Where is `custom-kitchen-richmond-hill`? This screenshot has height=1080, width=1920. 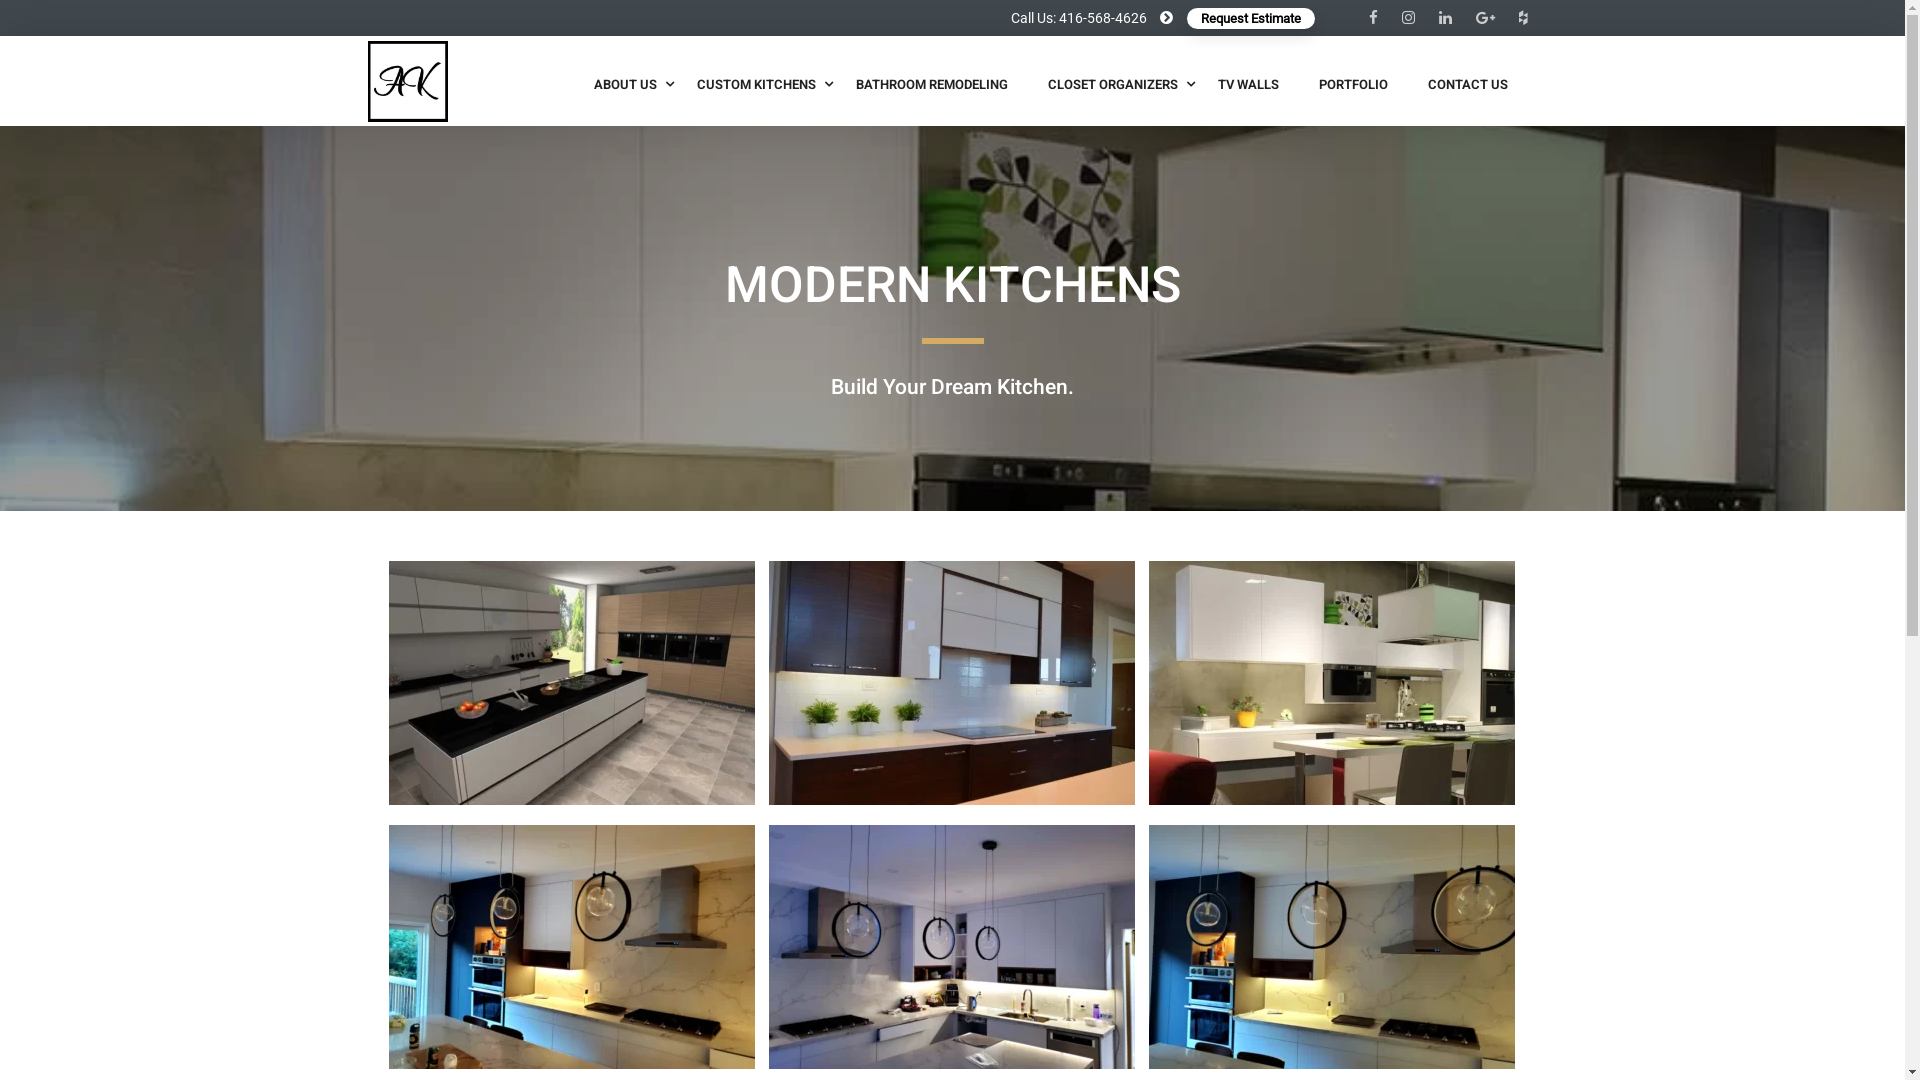
custom-kitchen-richmond-hill is located at coordinates (1332, 947).